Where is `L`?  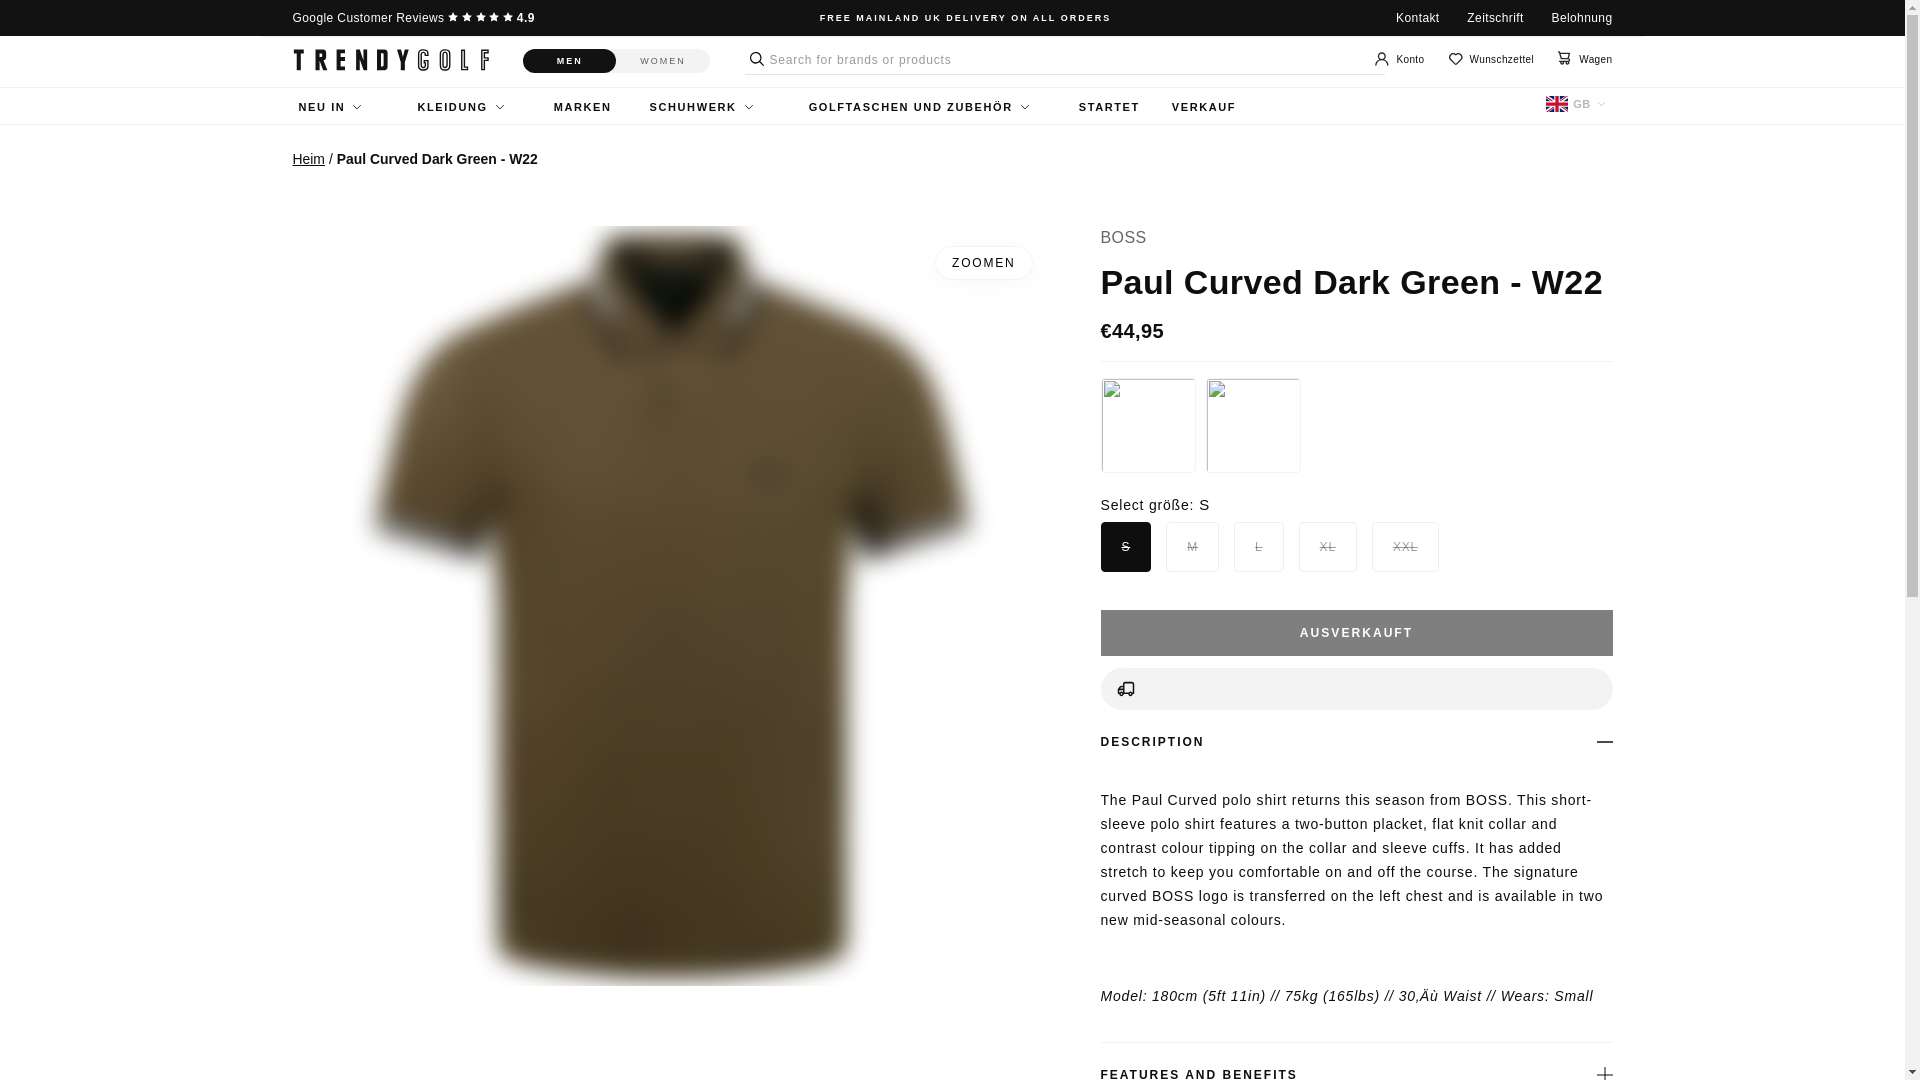
L is located at coordinates (1240, 546).